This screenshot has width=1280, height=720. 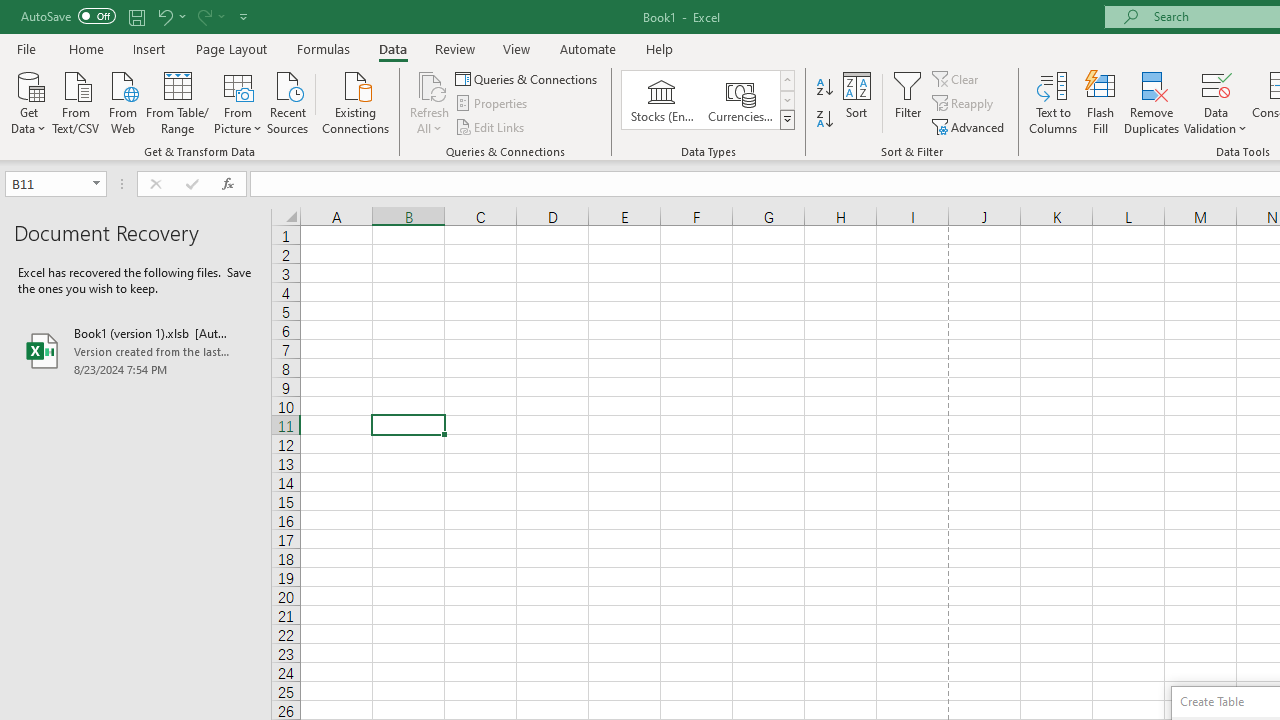 What do you see at coordinates (824, 88) in the screenshot?
I see `Sort A to Z` at bounding box center [824, 88].